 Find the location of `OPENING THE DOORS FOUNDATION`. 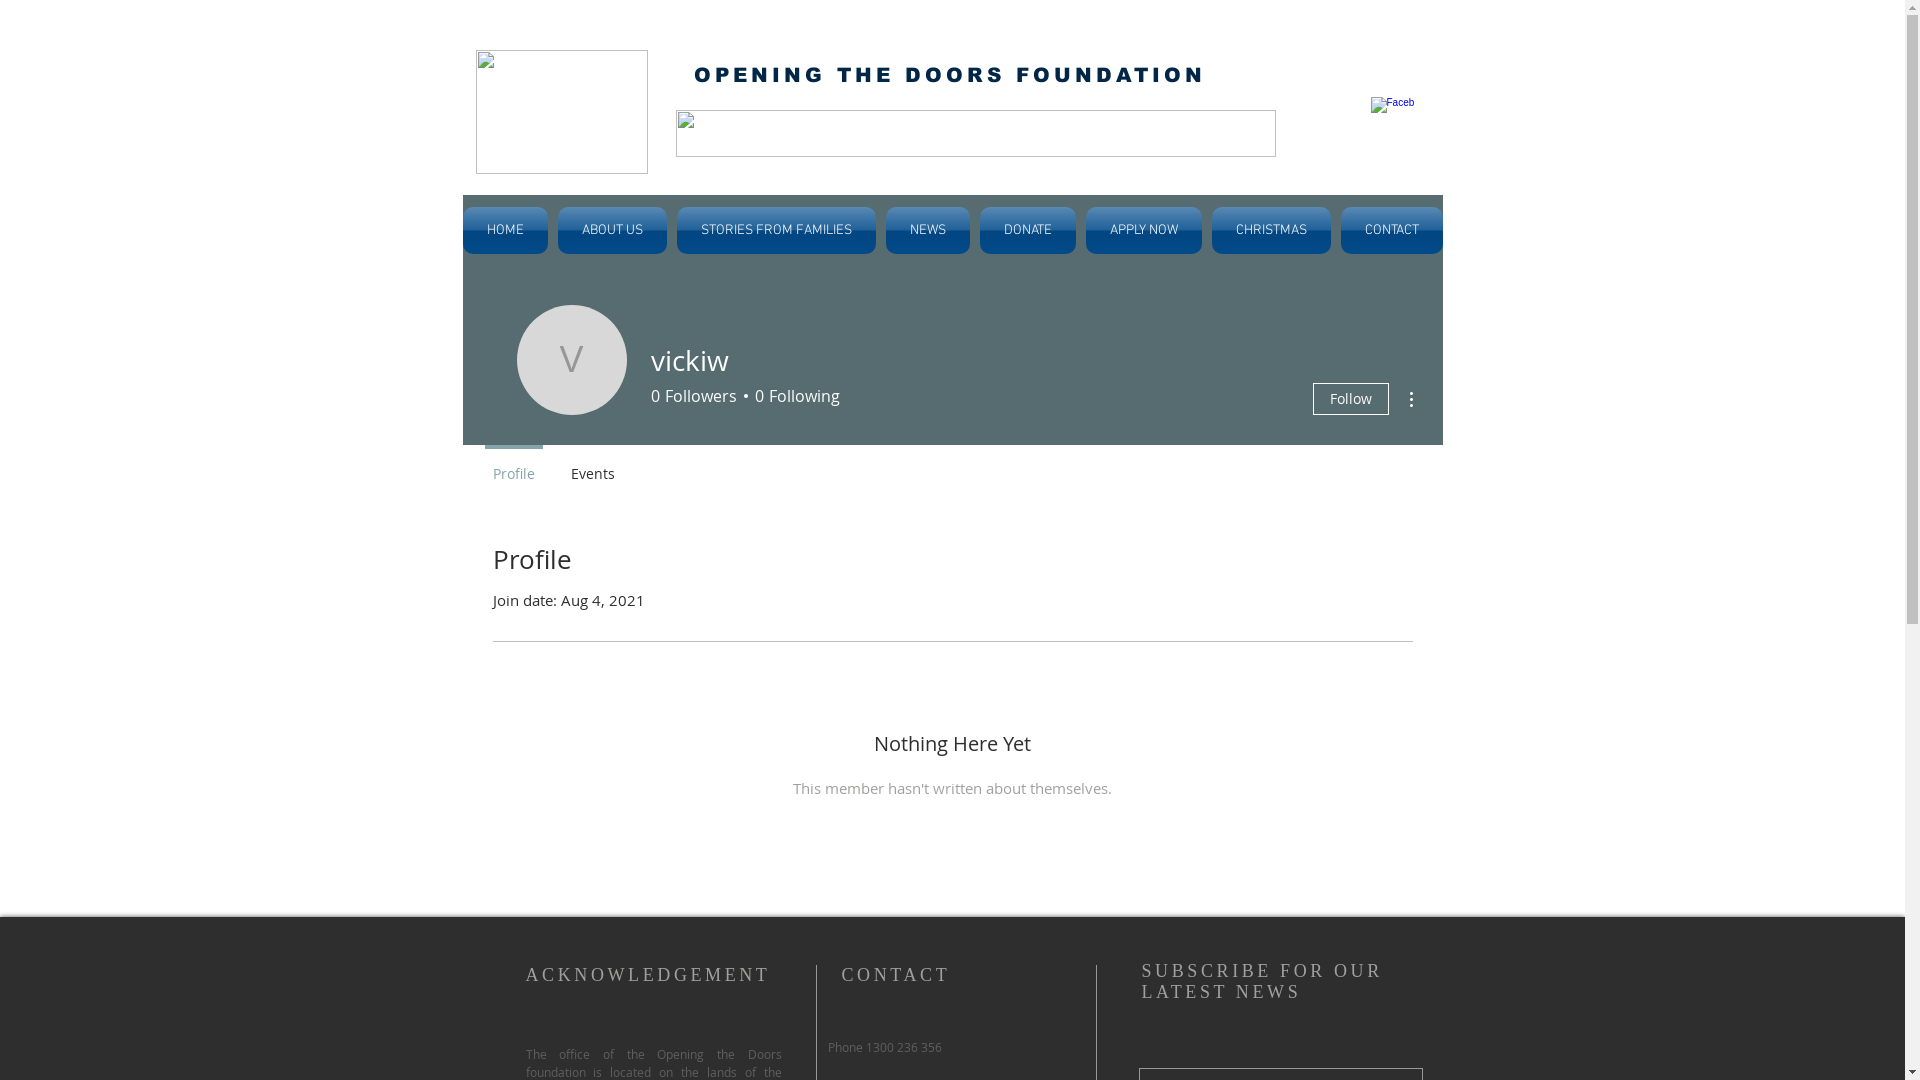

OPENING THE DOORS FOUNDATION is located at coordinates (950, 75).